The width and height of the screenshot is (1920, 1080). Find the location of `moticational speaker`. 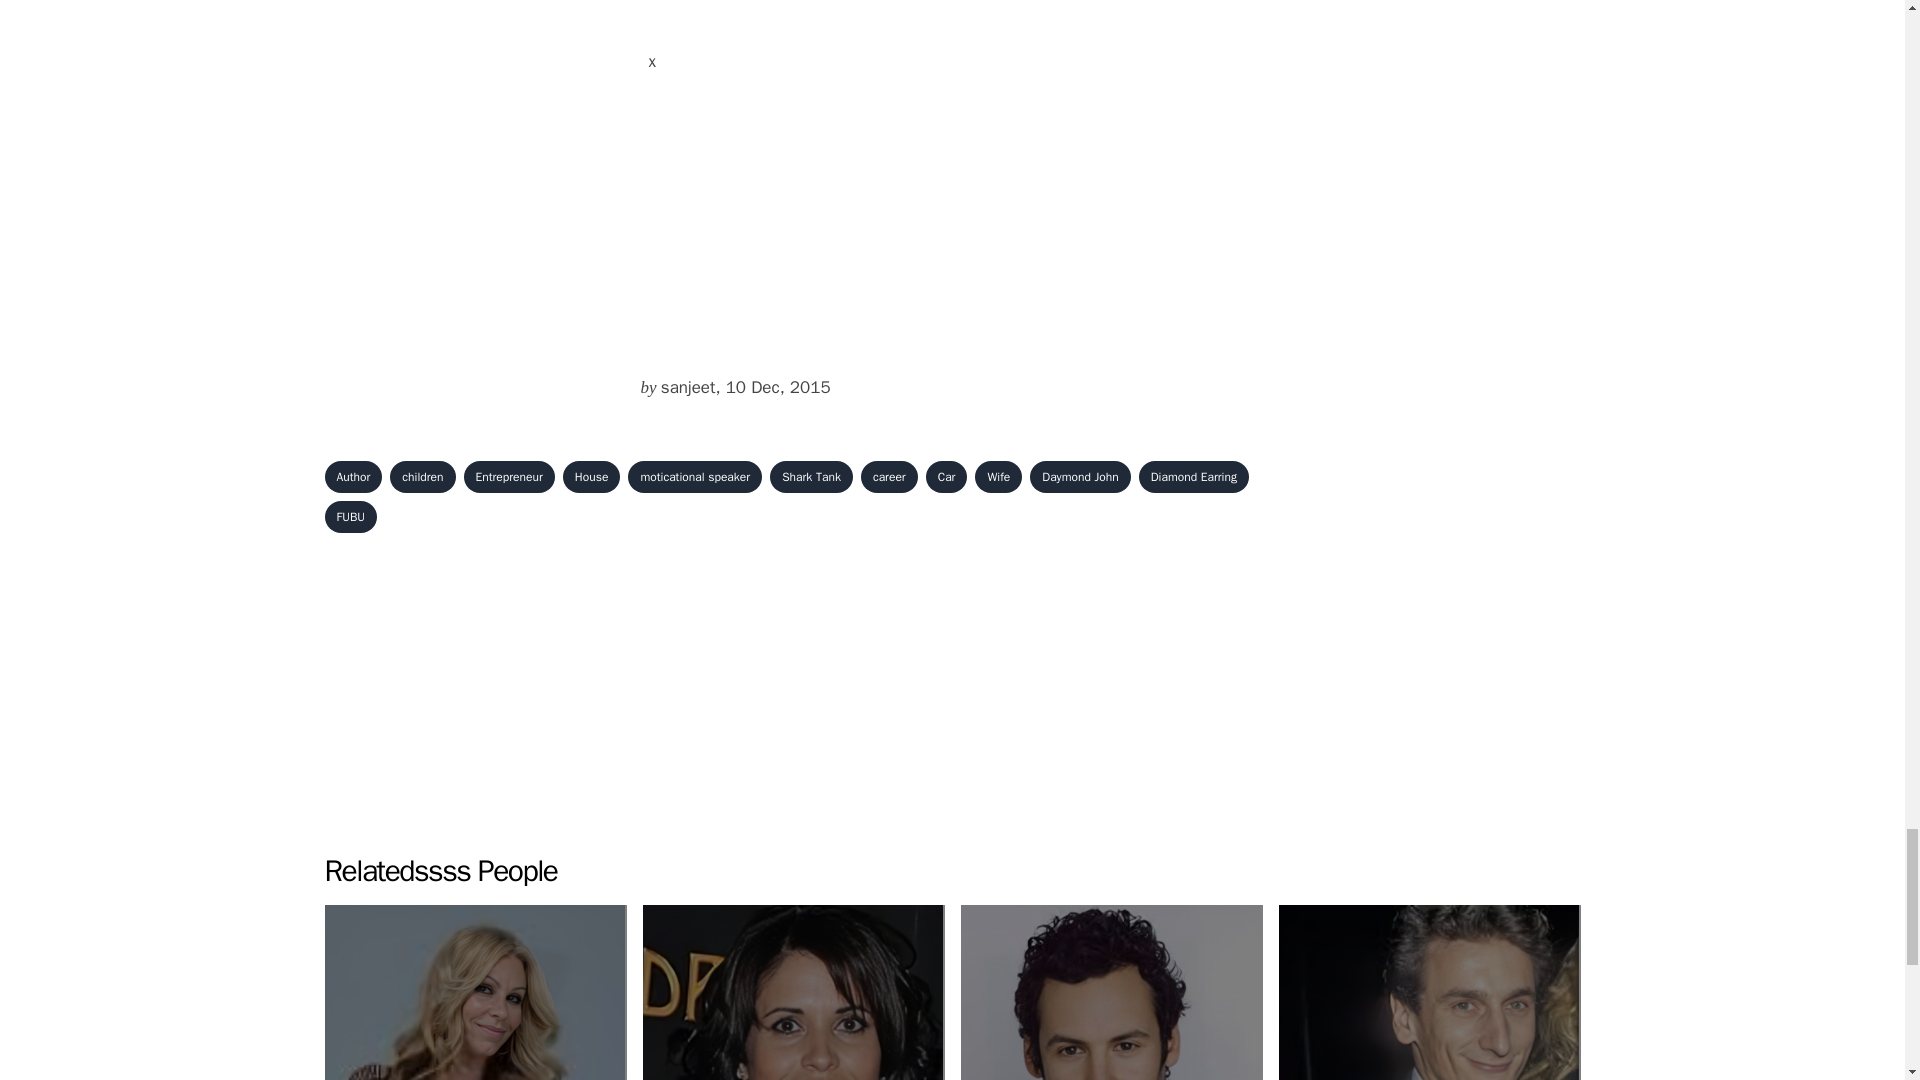

moticational speaker is located at coordinates (591, 476).